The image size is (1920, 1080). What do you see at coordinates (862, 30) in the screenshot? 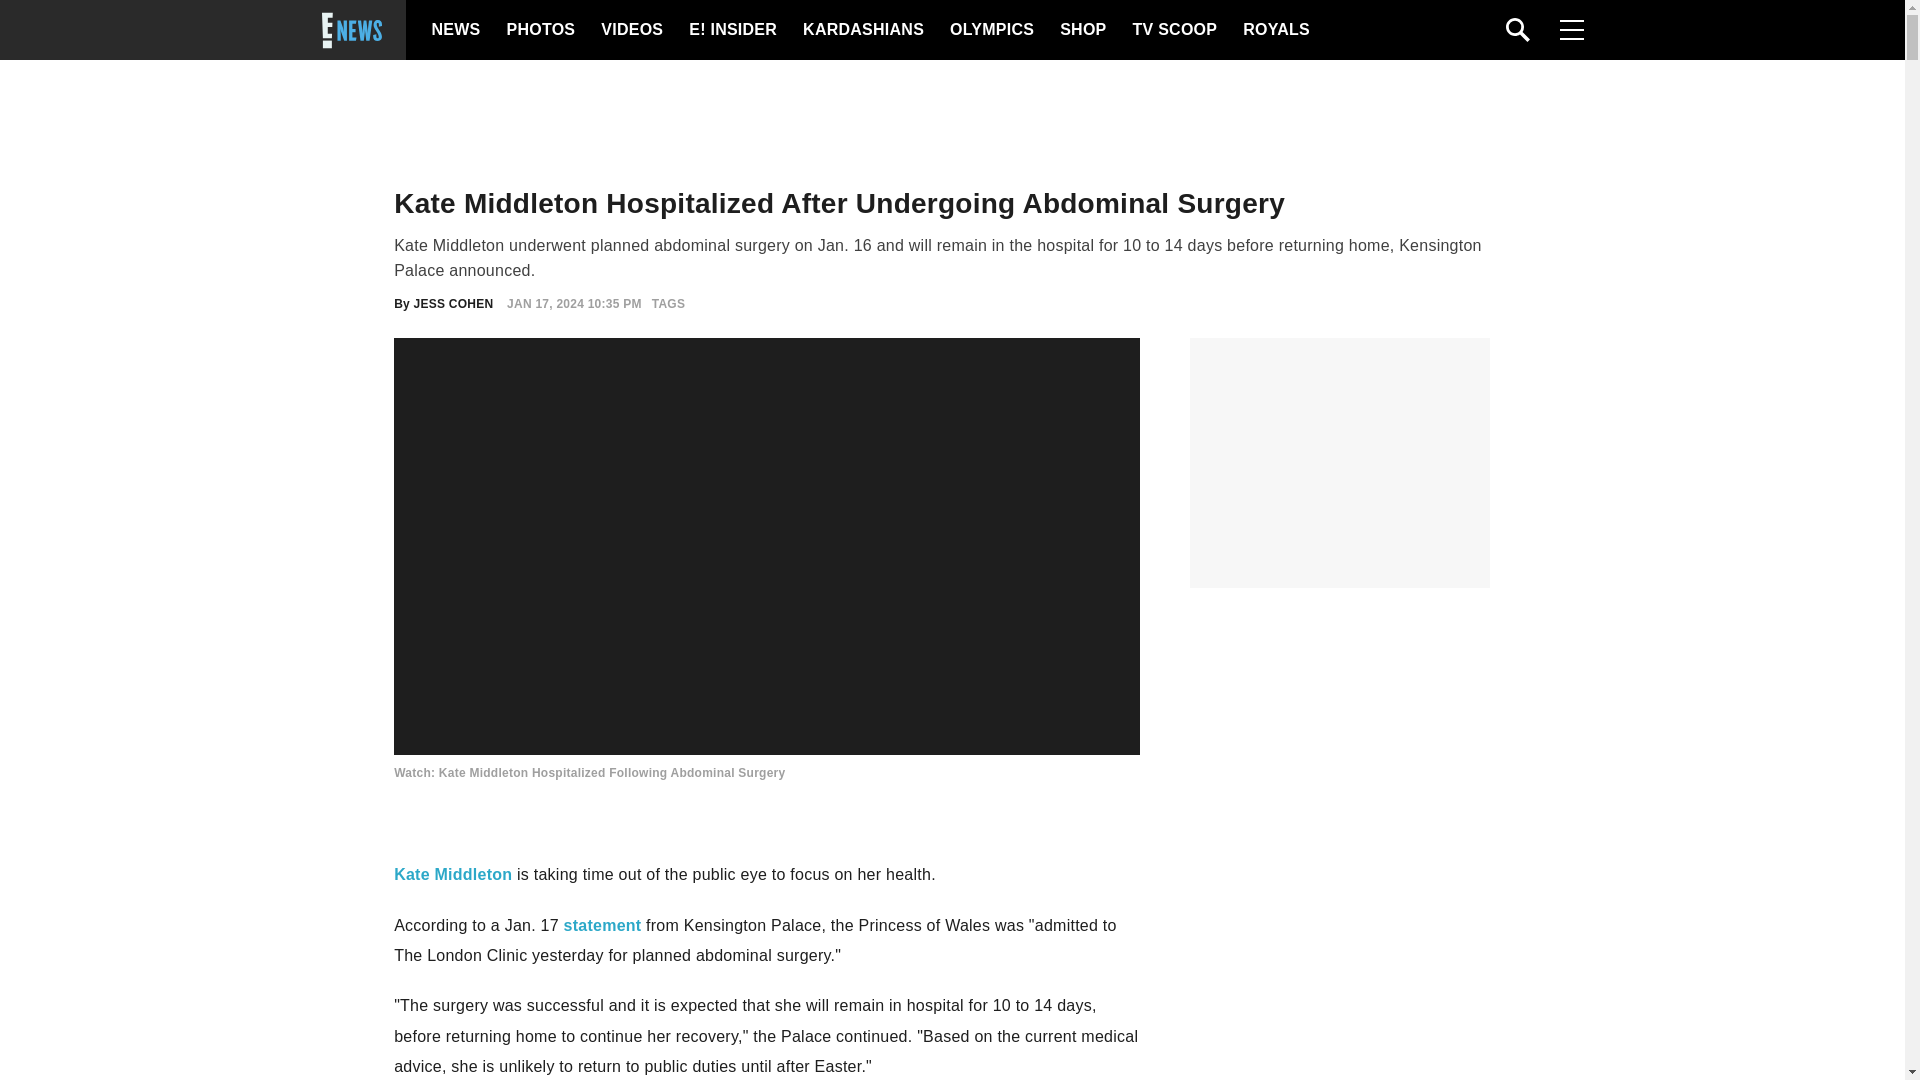
I see `KARDASHIANS` at bounding box center [862, 30].